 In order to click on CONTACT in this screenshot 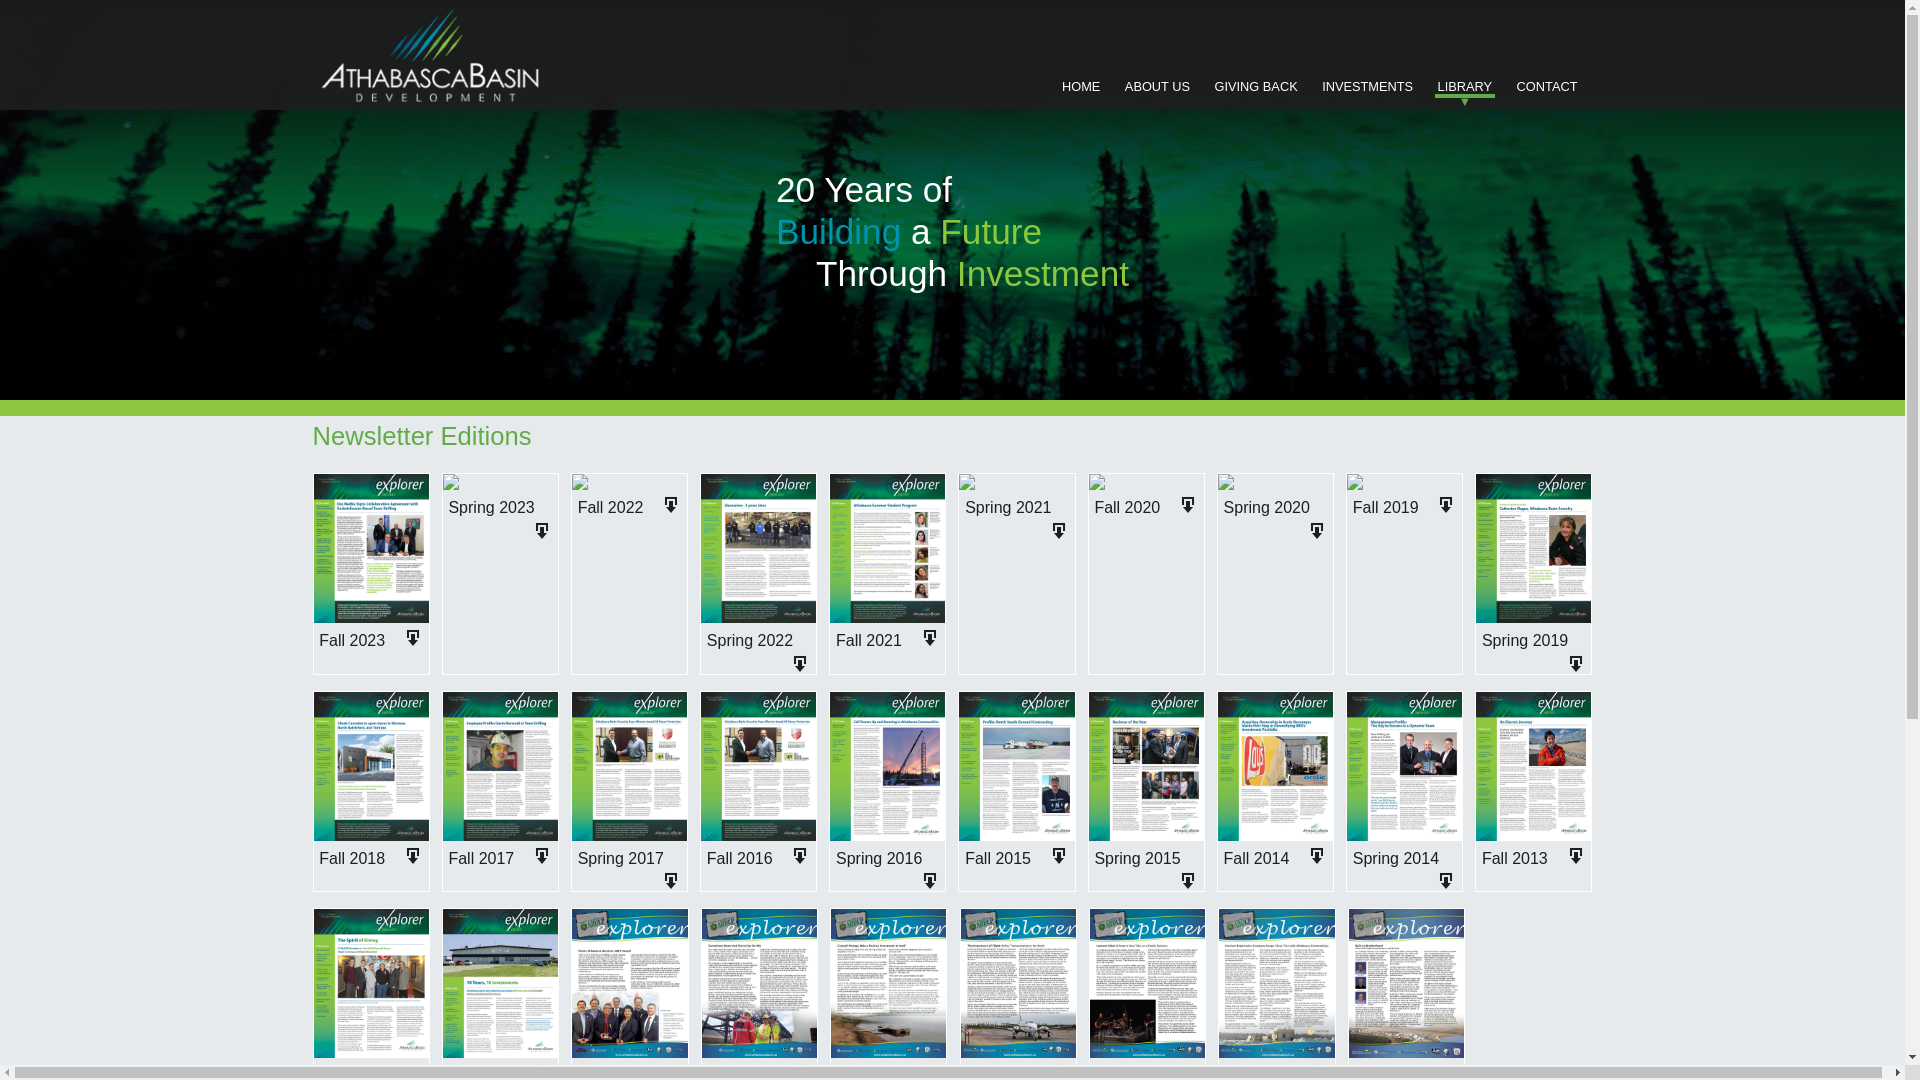, I will do `click(1548, 87)`.